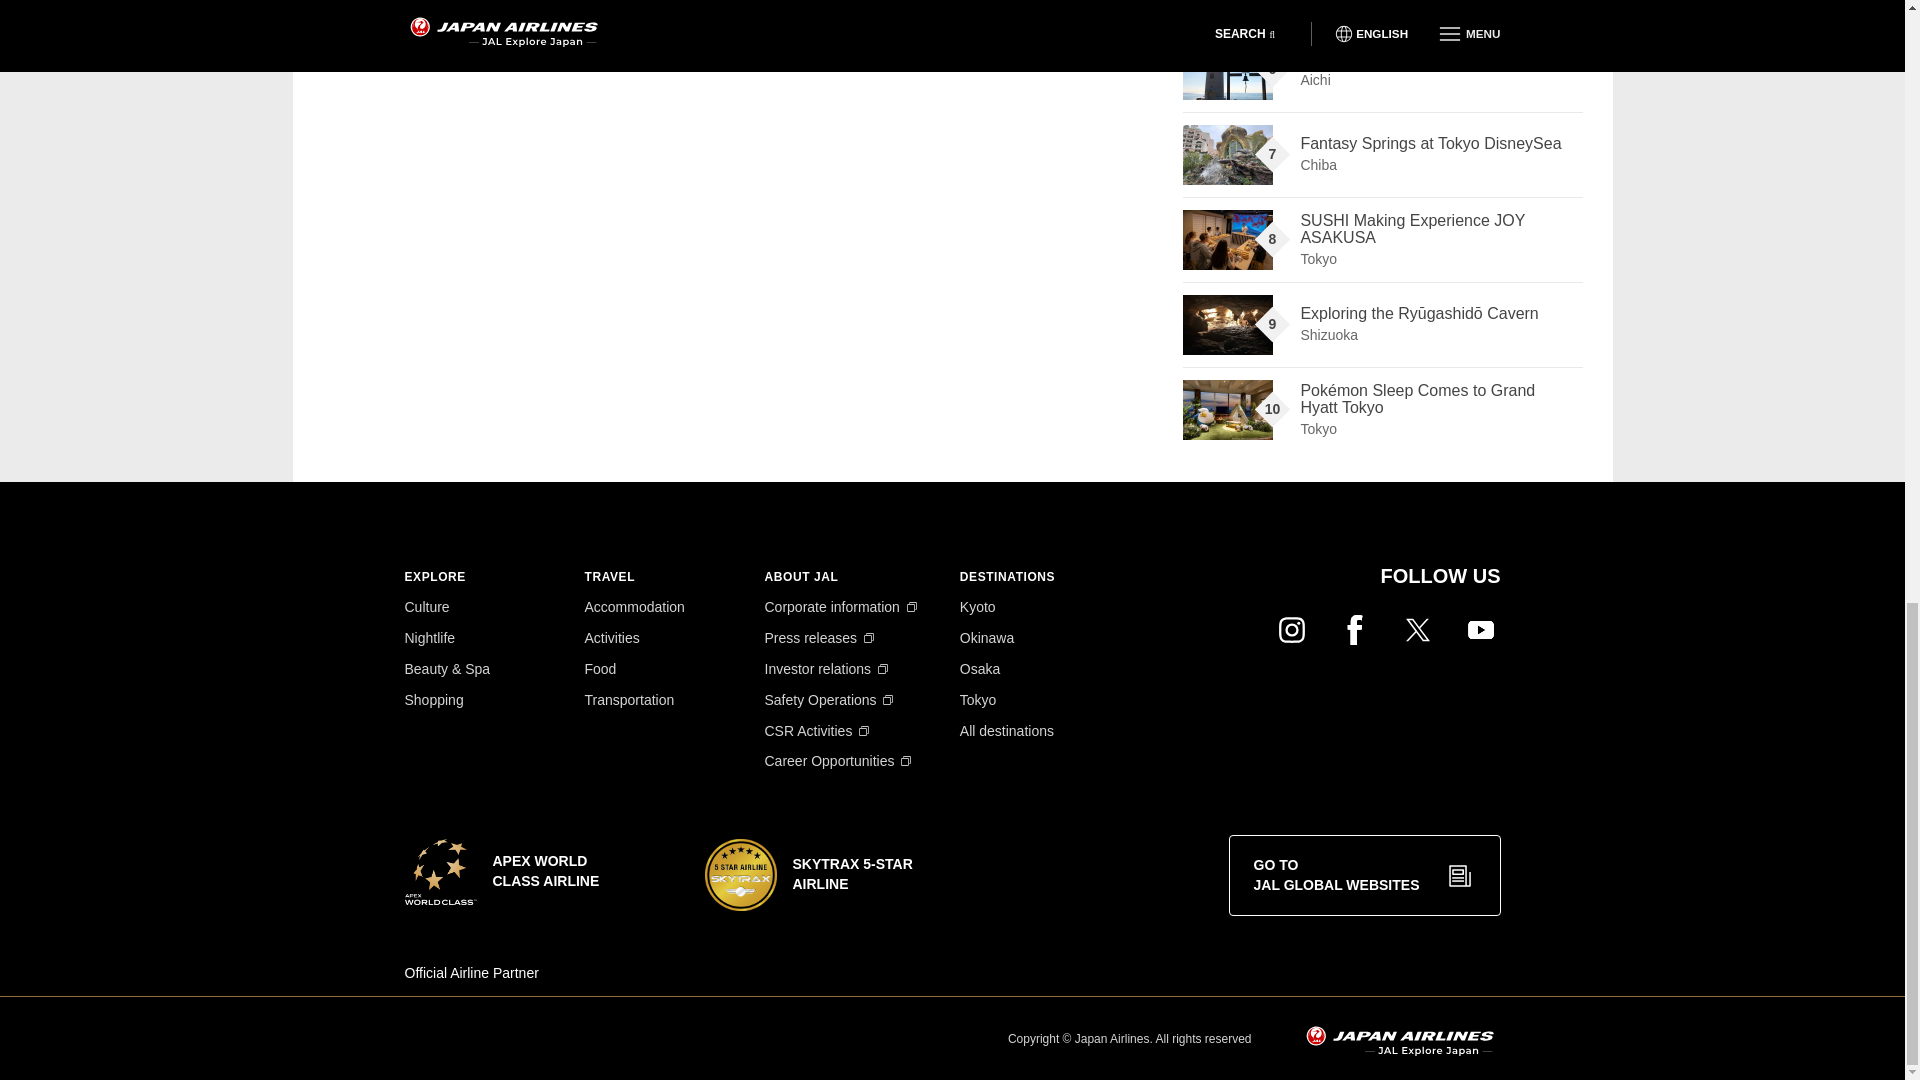 This screenshot has width=1920, height=1080. I want to click on SUSHI Making Experience JOY ASAKUSA, so click(1227, 240).